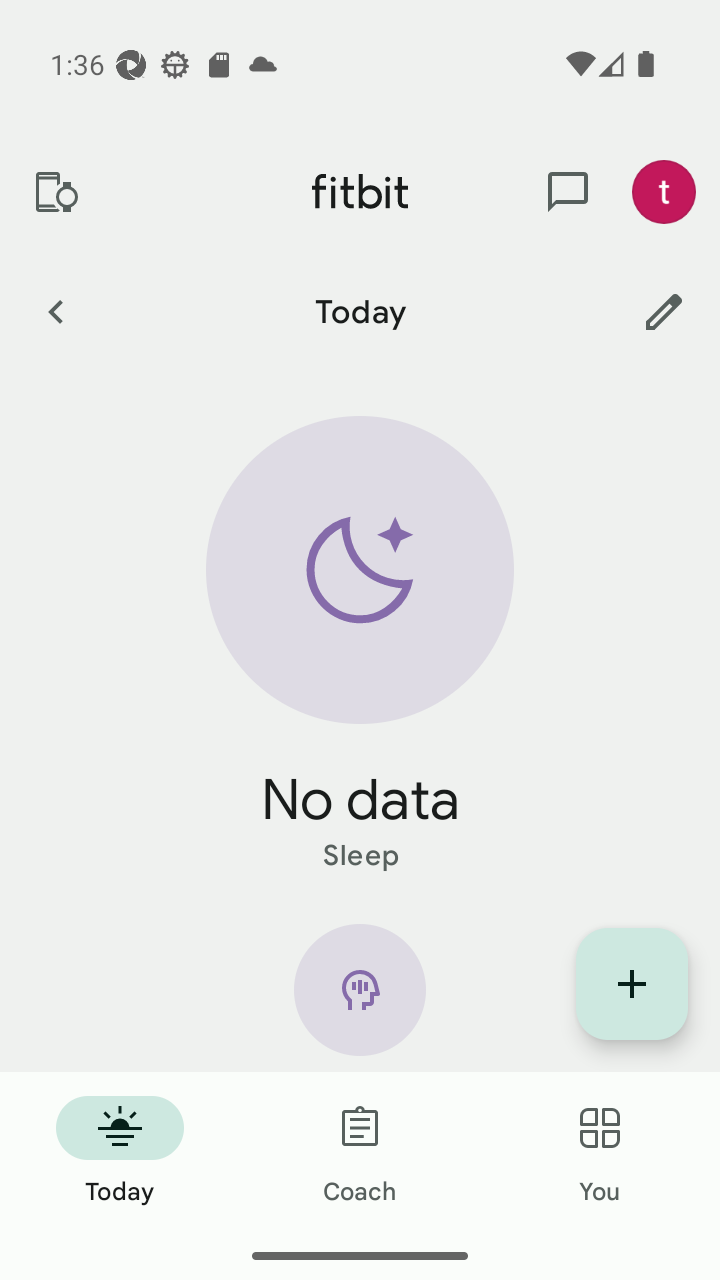 The width and height of the screenshot is (720, 1280). I want to click on Previous Day, so click(55, 311).